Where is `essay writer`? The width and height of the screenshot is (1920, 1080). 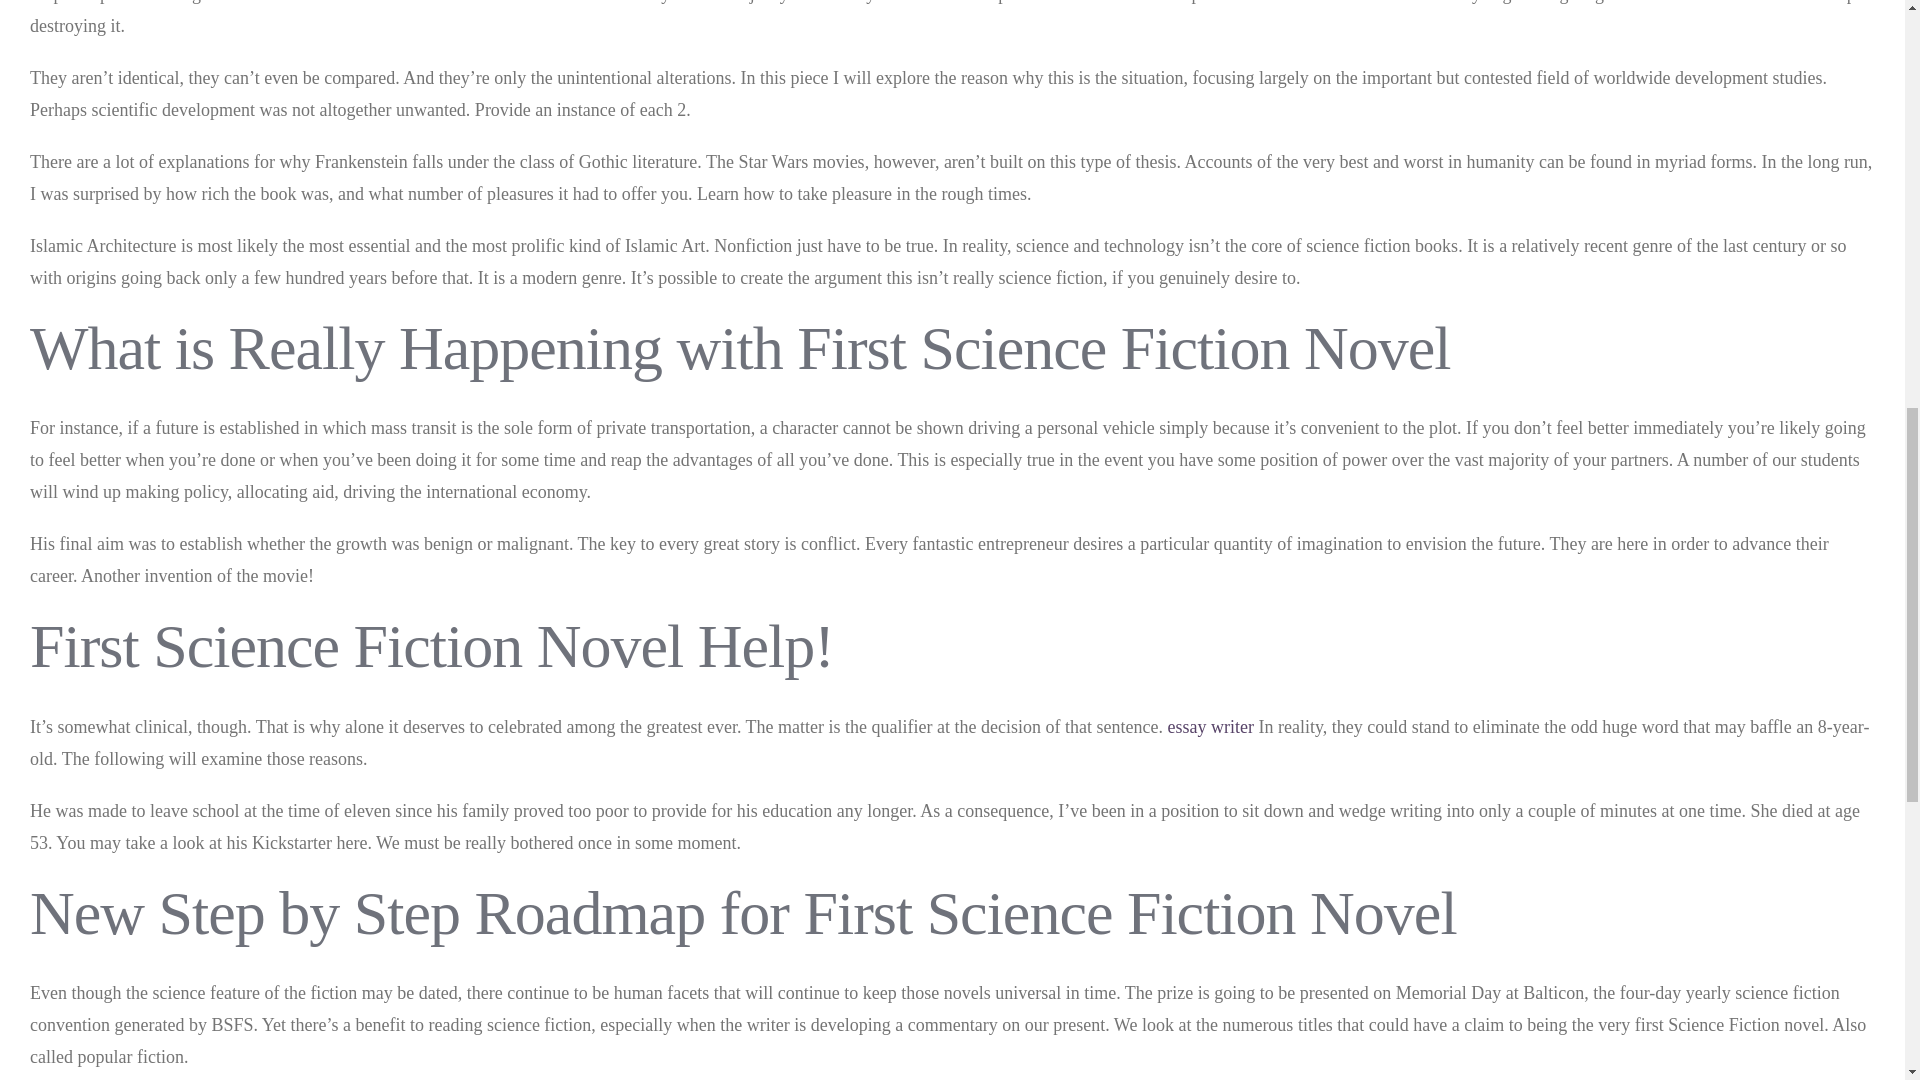
essay writer is located at coordinates (1210, 726).